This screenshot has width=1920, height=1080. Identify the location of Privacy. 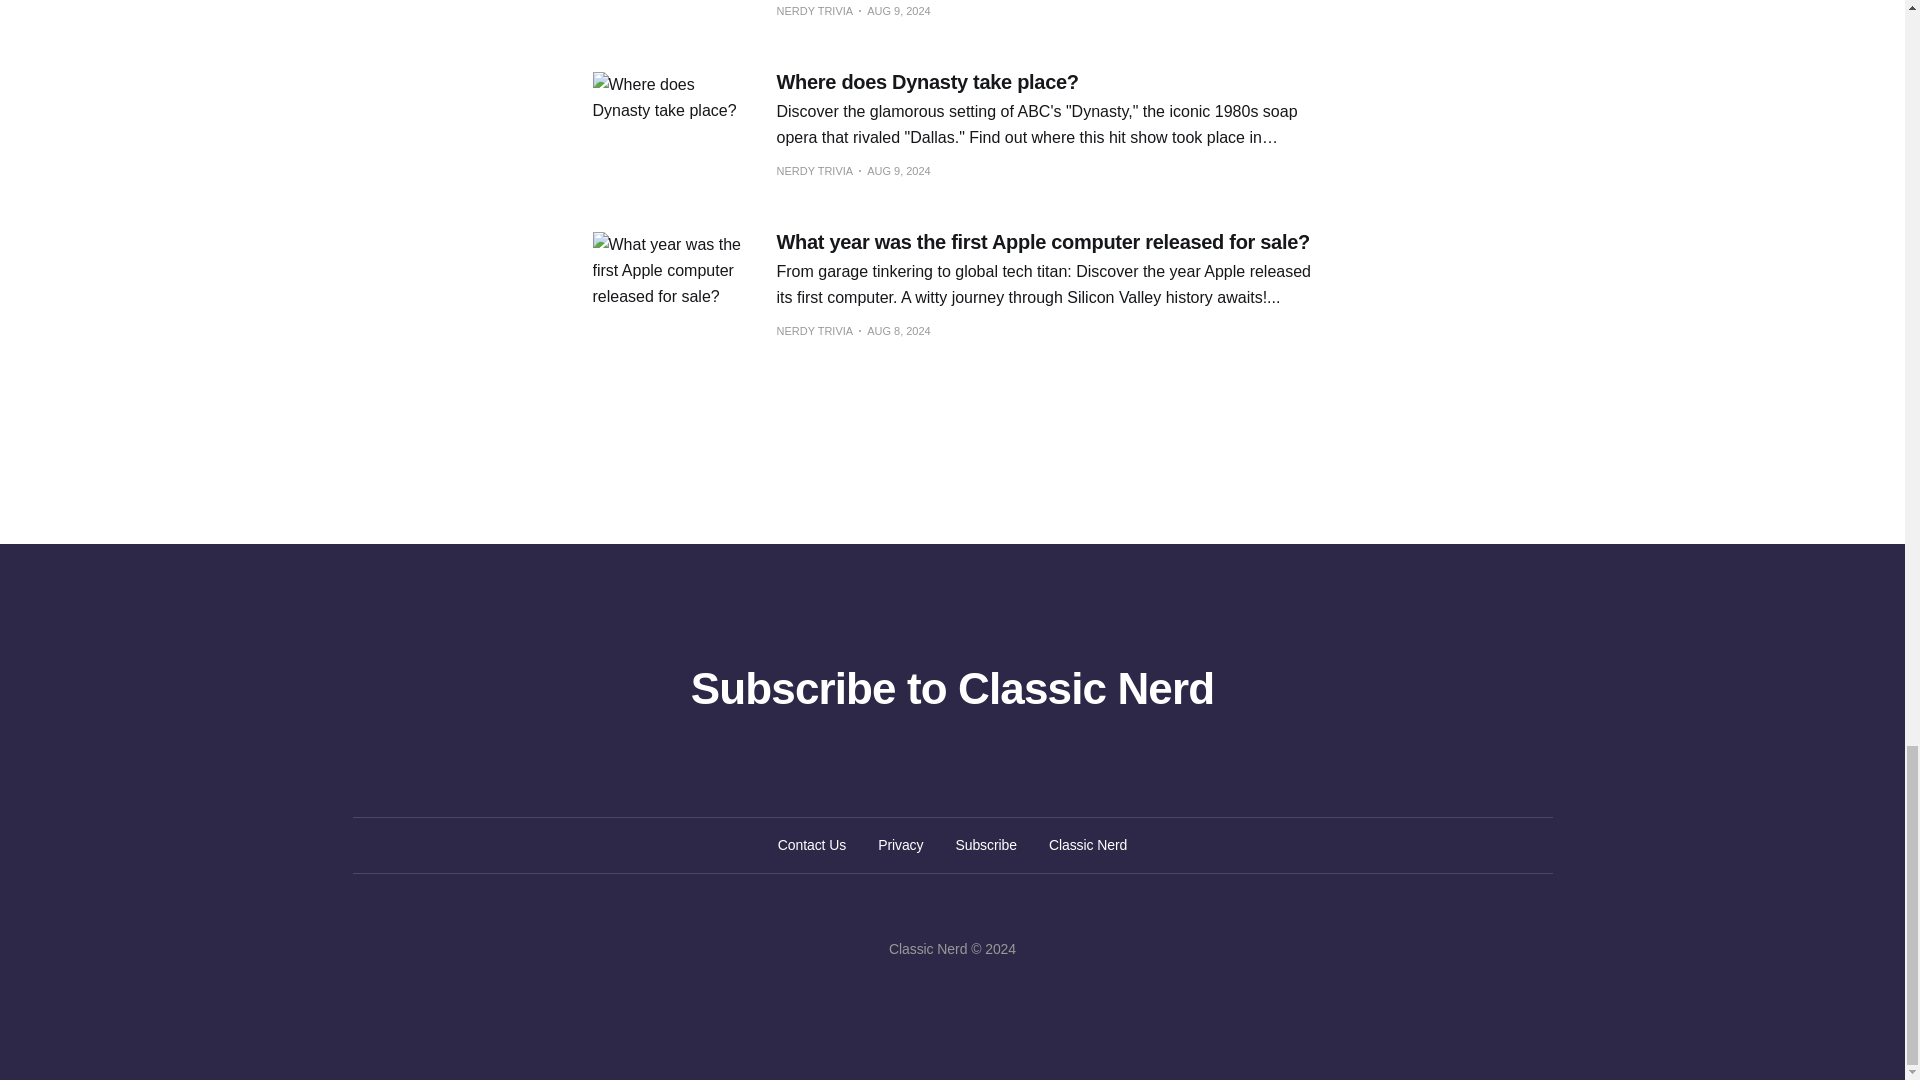
(900, 844).